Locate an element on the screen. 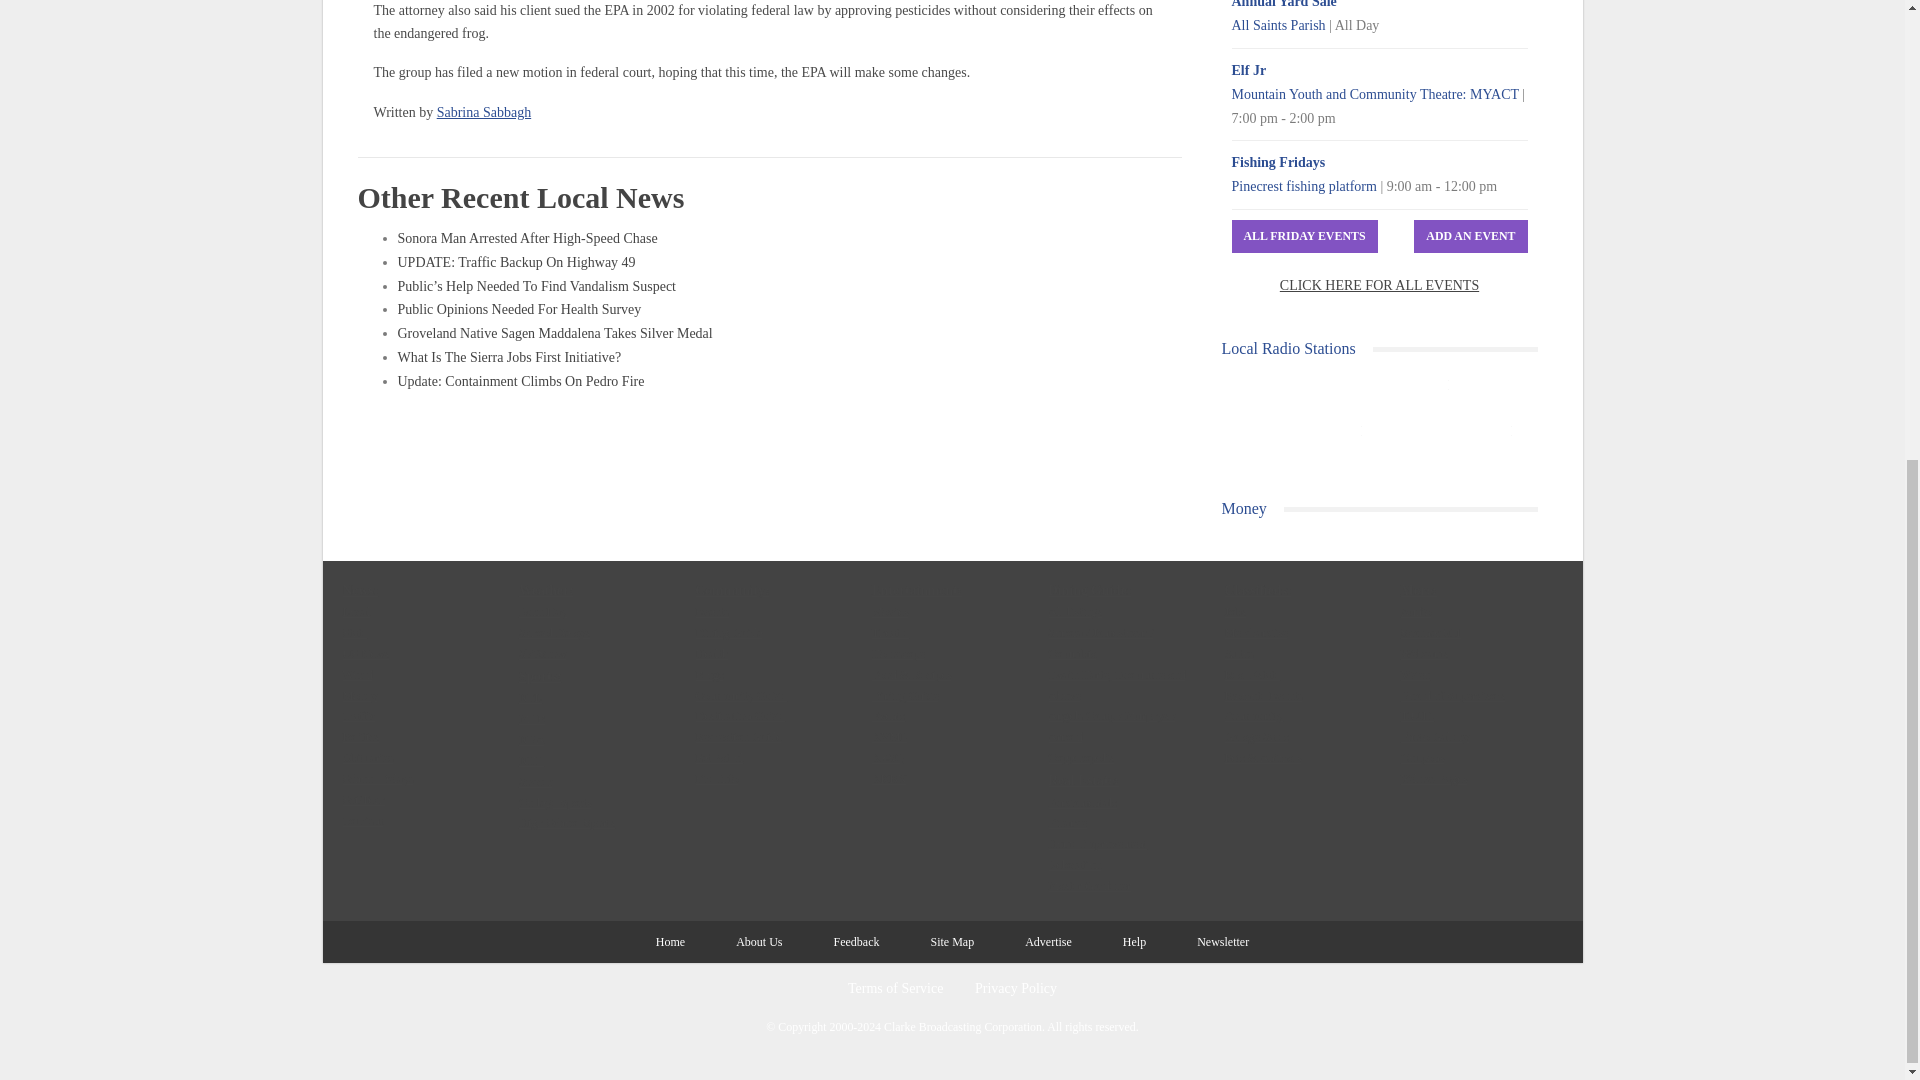 The image size is (1920, 1080). Add An Event is located at coordinates (1470, 236).